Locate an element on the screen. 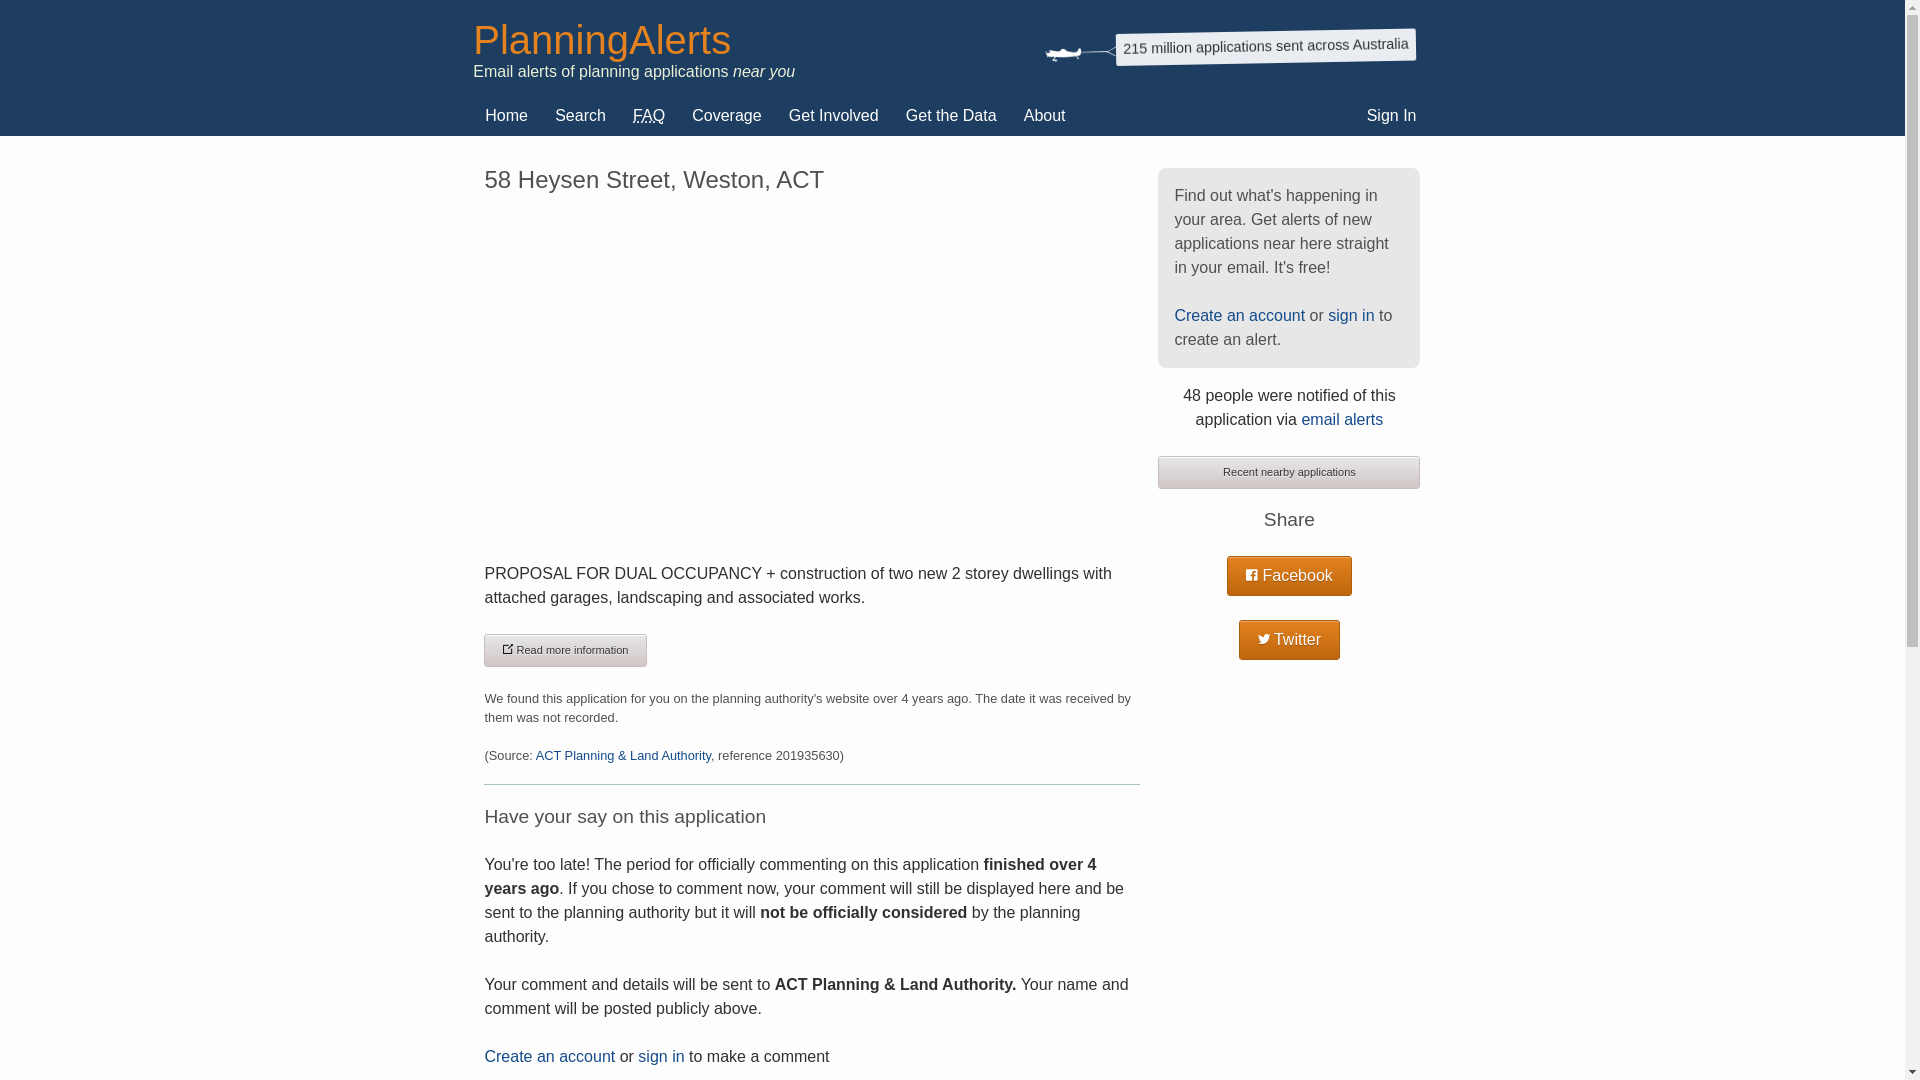 This screenshot has height=1080, width=1920. Create an account is located at coordinates (1240, 316).